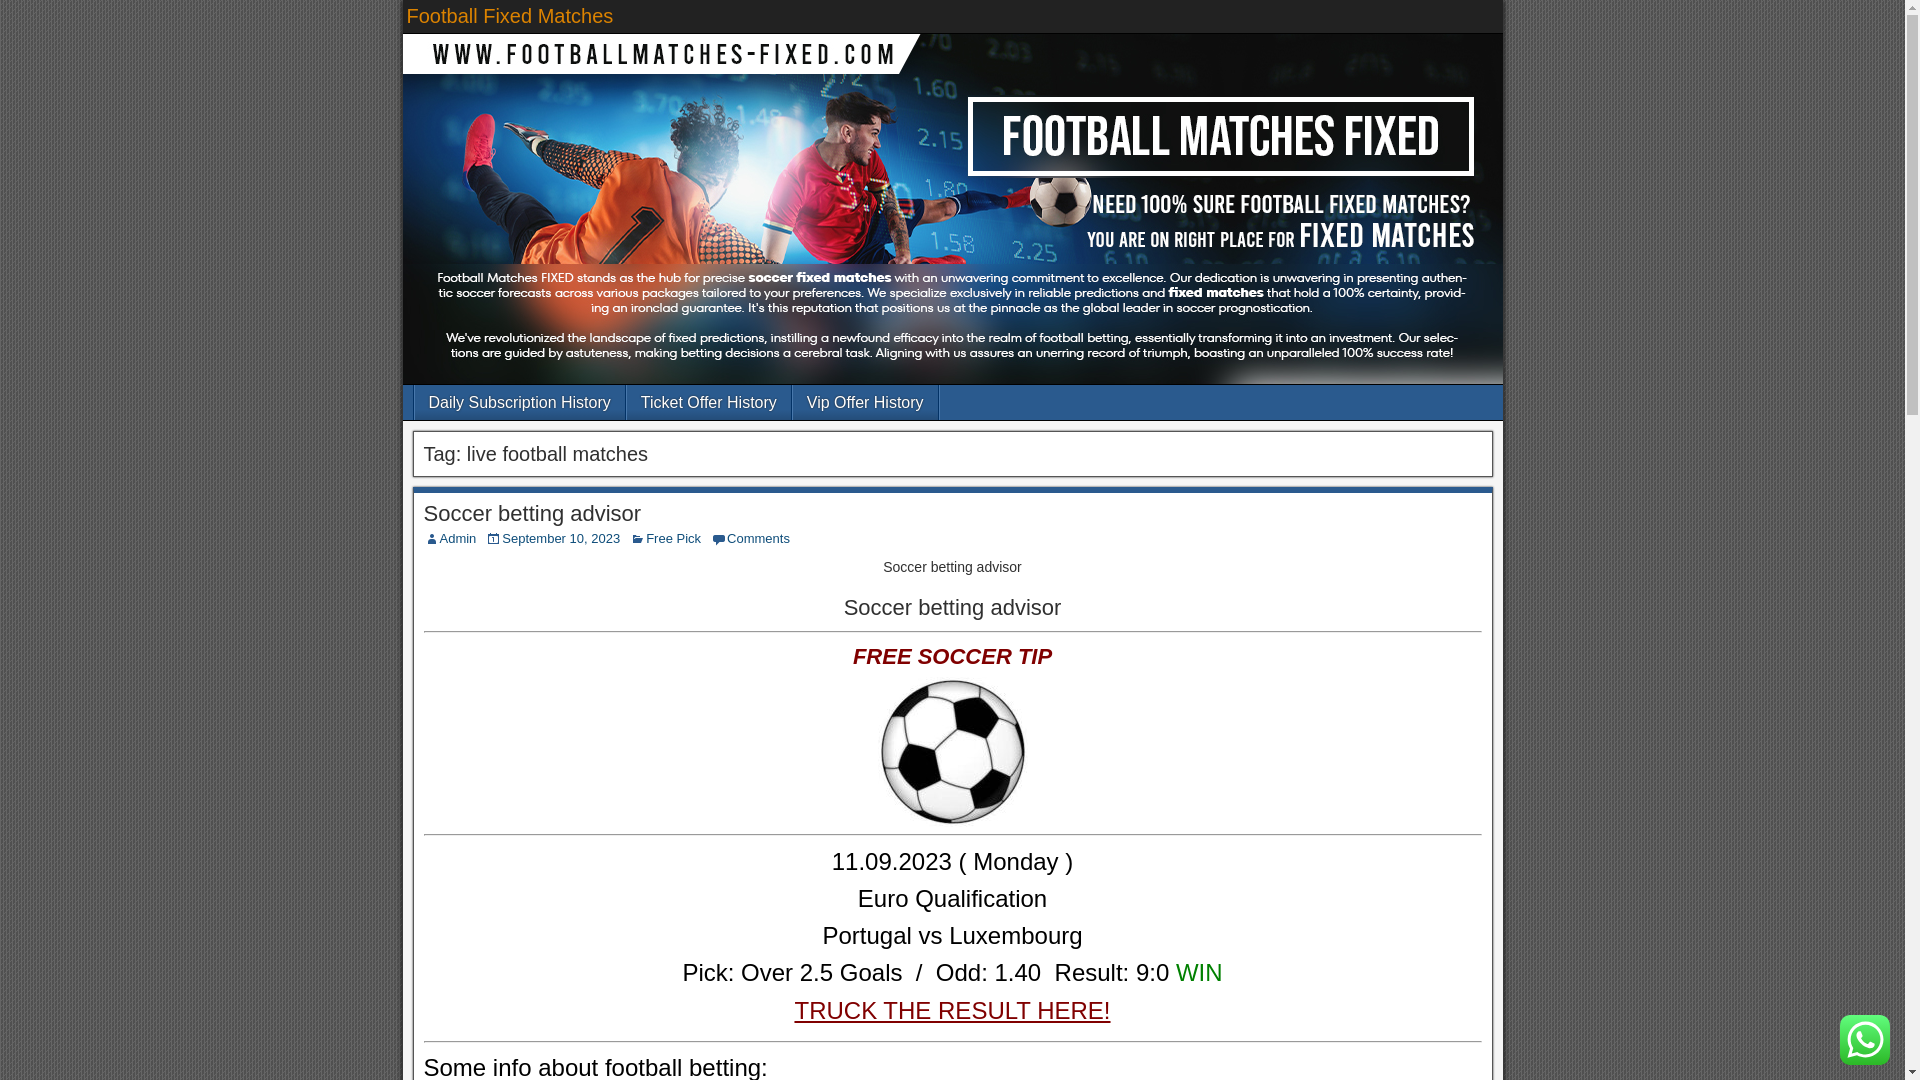 The width and height of the screenshot is (1920, 1080). I want to click on Vip Offer History, so click(865, 402).